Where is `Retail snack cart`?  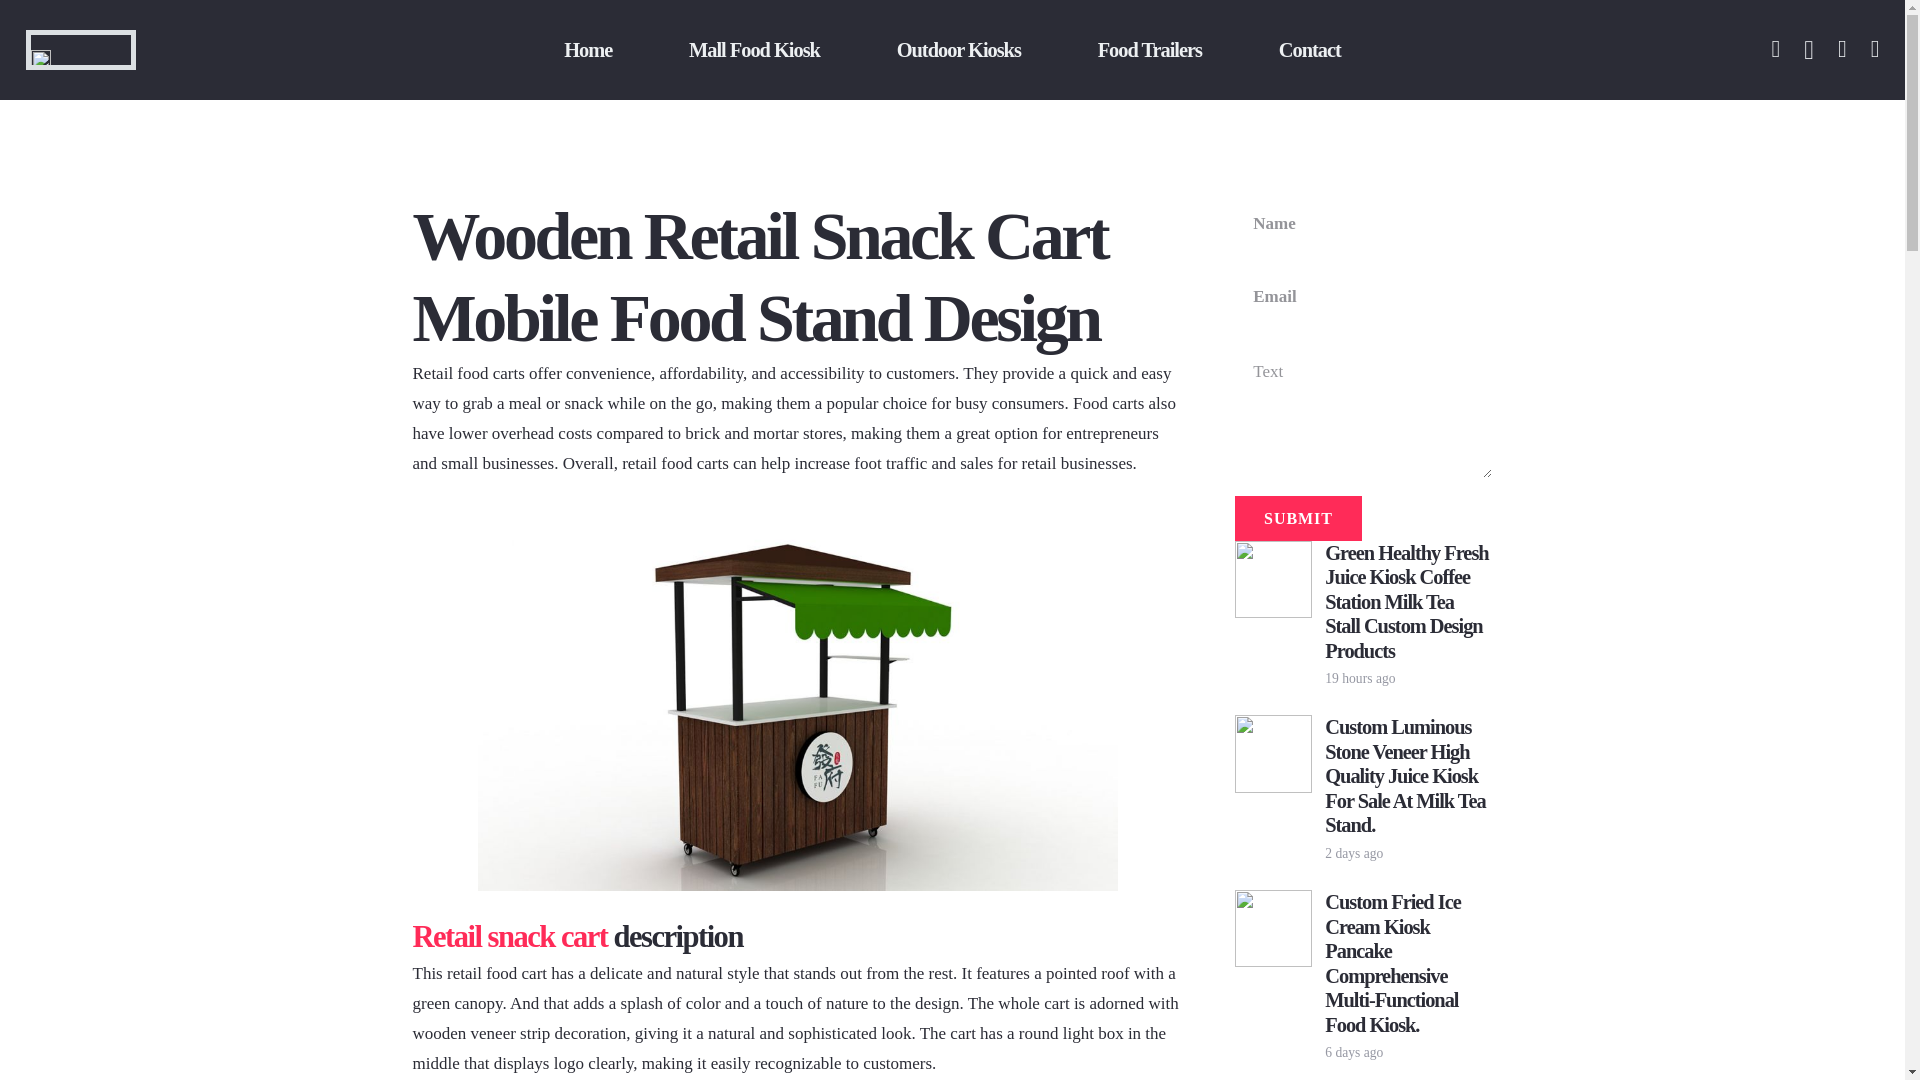 Retail snack cart is located at coordinates (509, 936).